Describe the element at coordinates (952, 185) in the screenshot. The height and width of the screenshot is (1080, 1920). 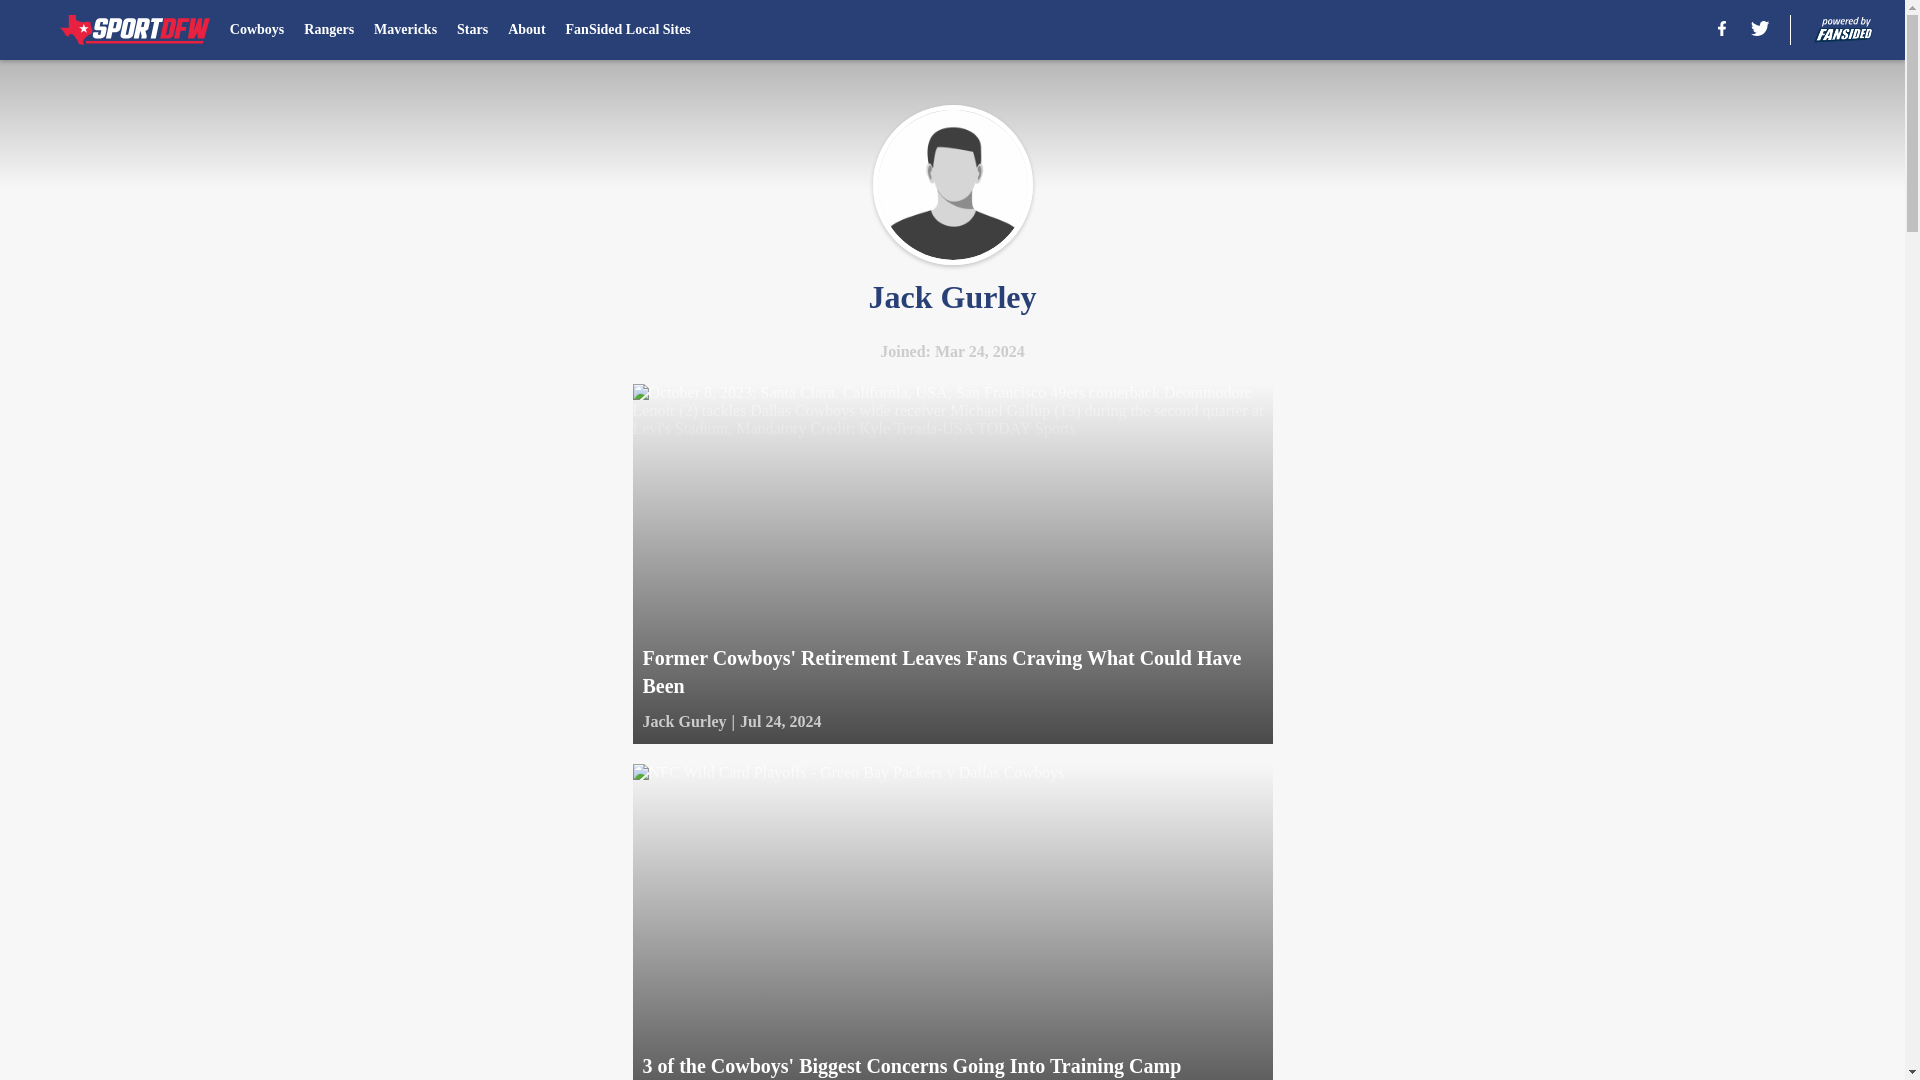
I see `Jack Gurley` at that location.